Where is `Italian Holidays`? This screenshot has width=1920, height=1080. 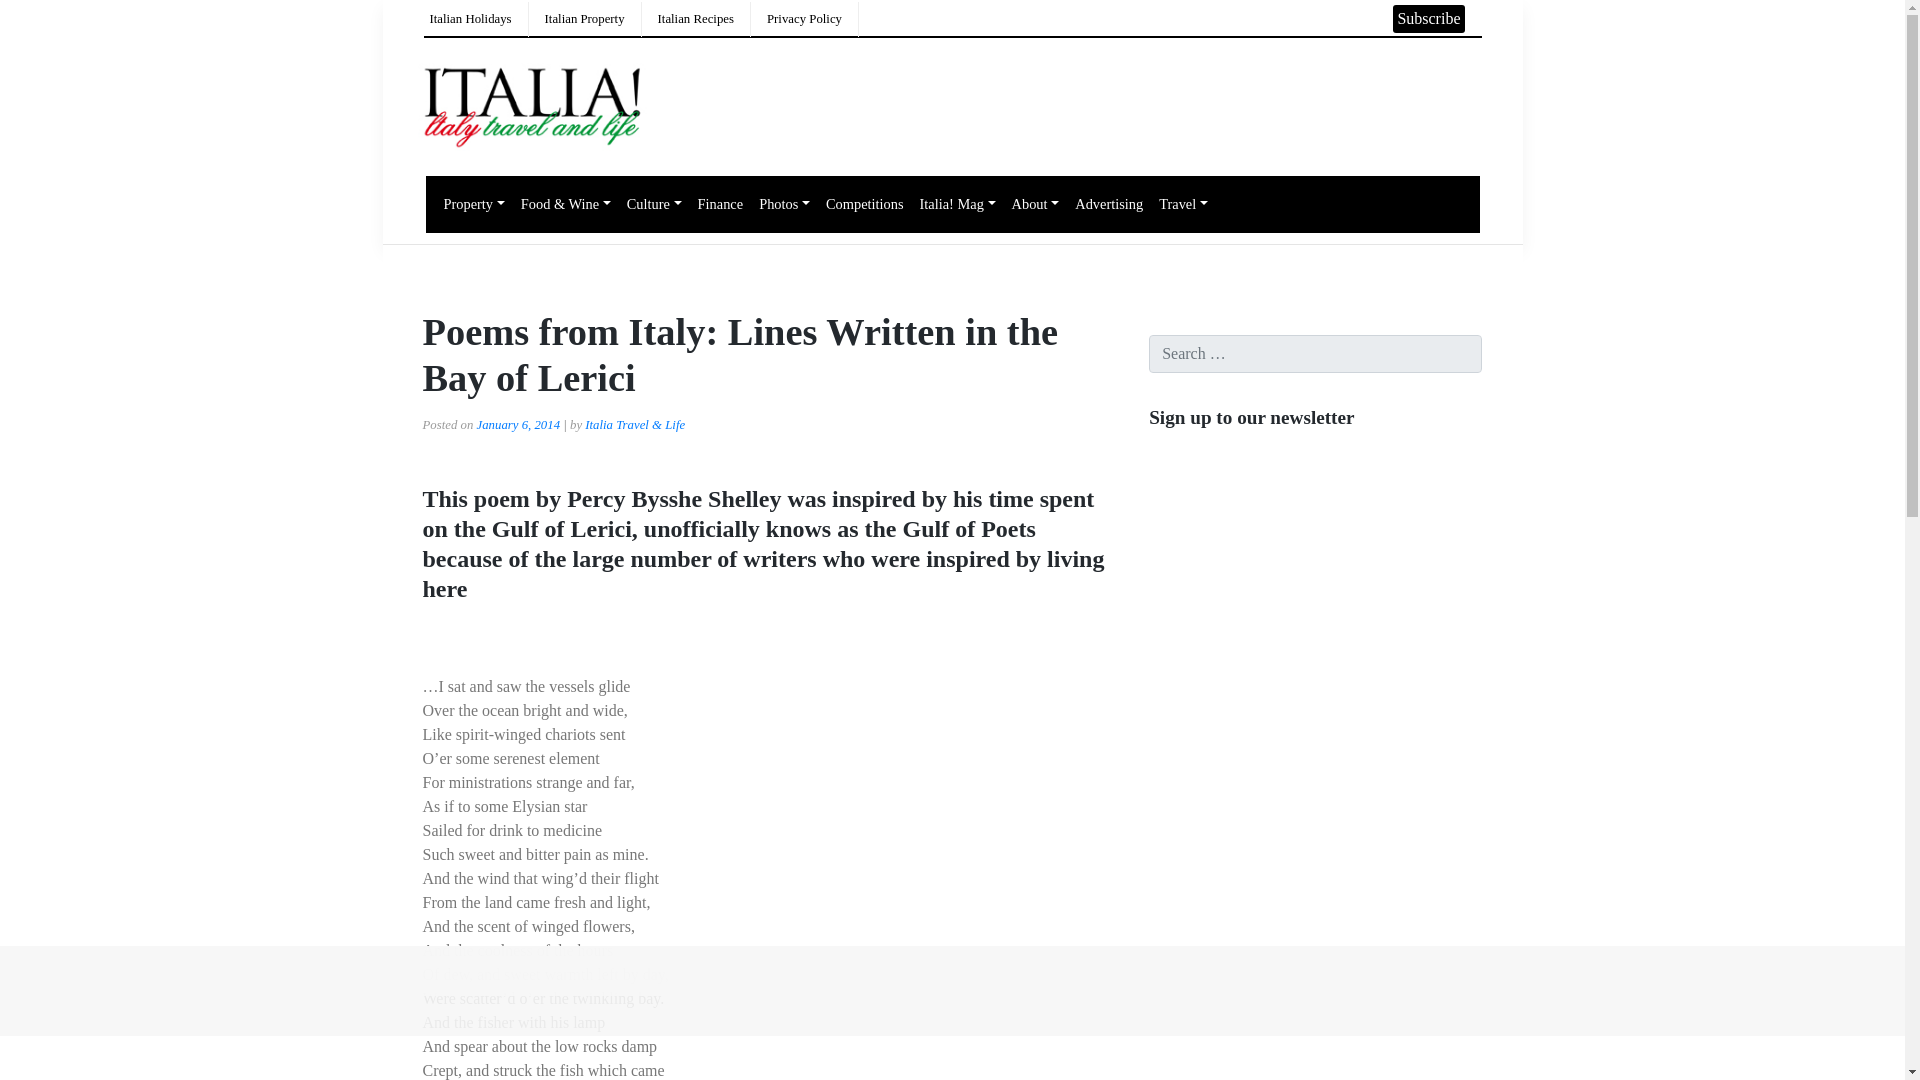 Italian Holidays is located at coordinates (471, 19).